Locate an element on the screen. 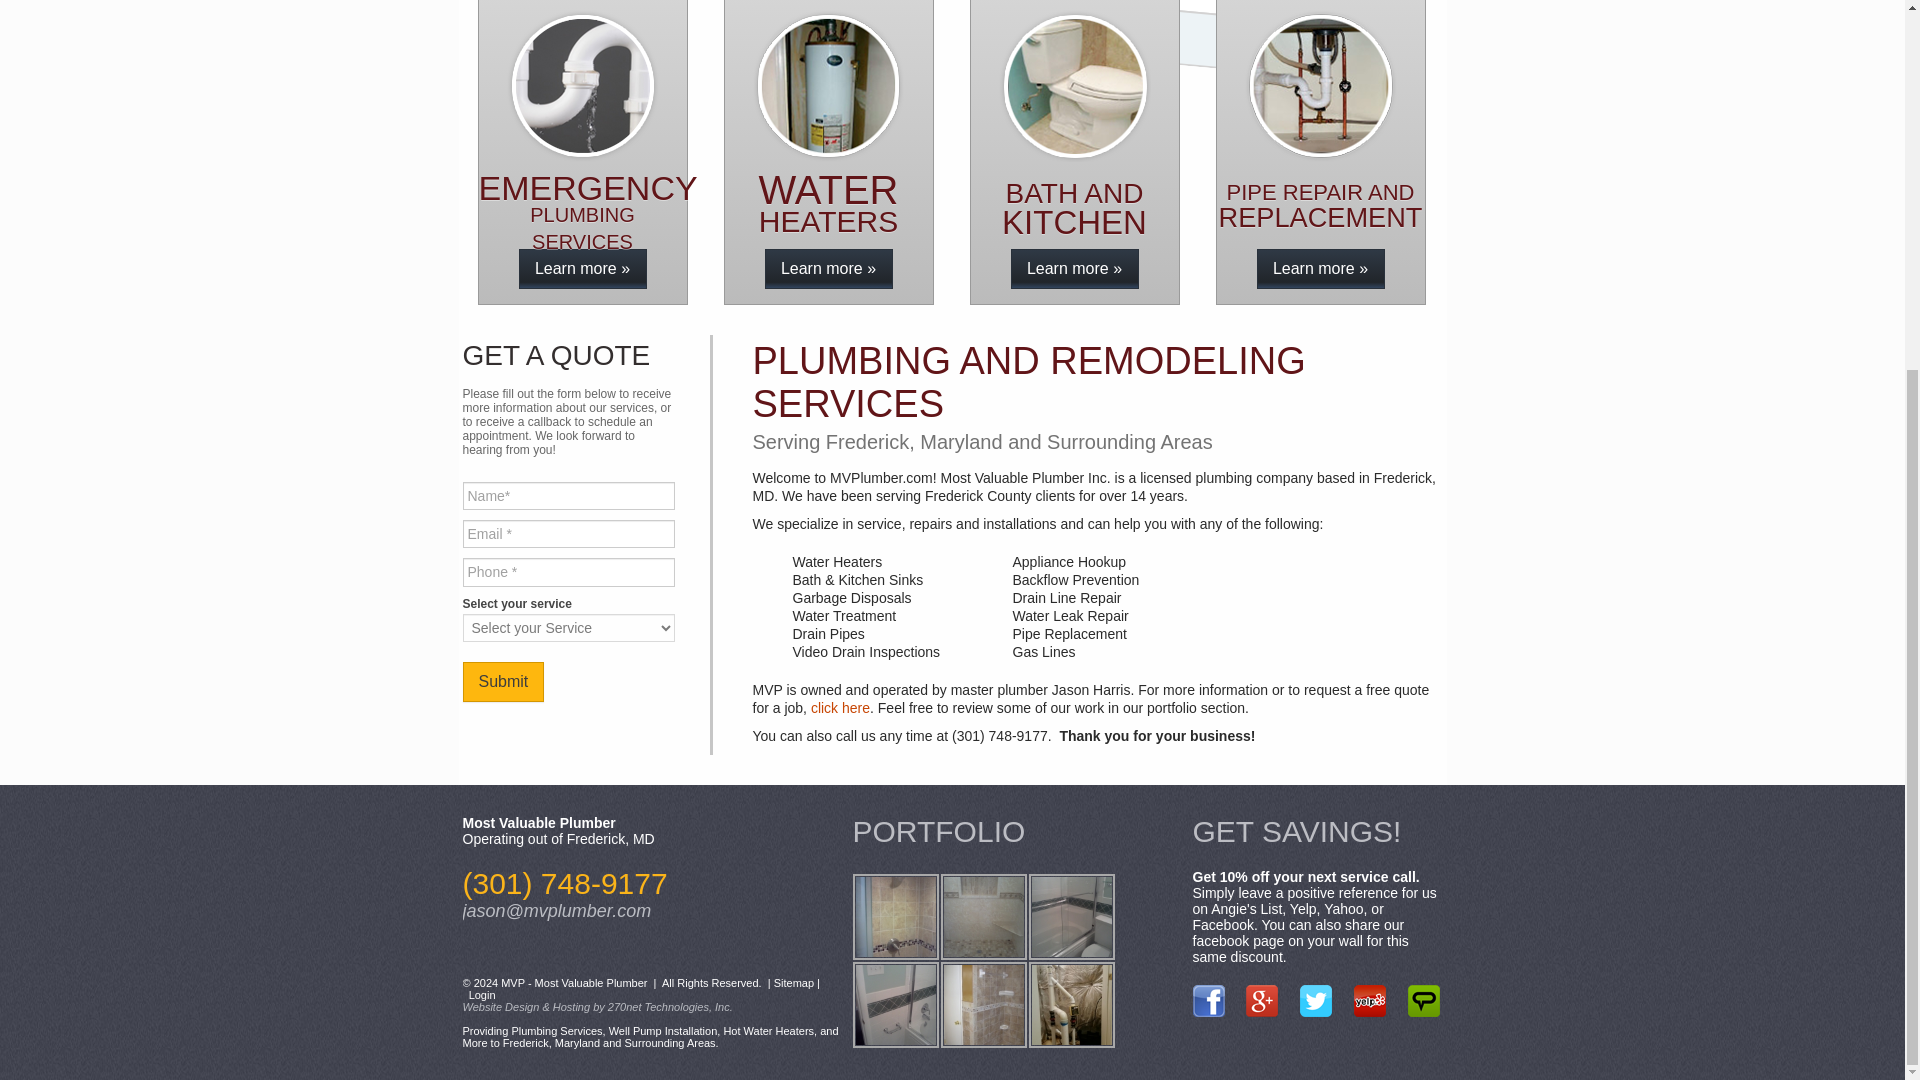 Image resolution: width=1920 pixels, height=1080 pixels. Plumber in Frederick, MD is located at coordinates (1074, 269).